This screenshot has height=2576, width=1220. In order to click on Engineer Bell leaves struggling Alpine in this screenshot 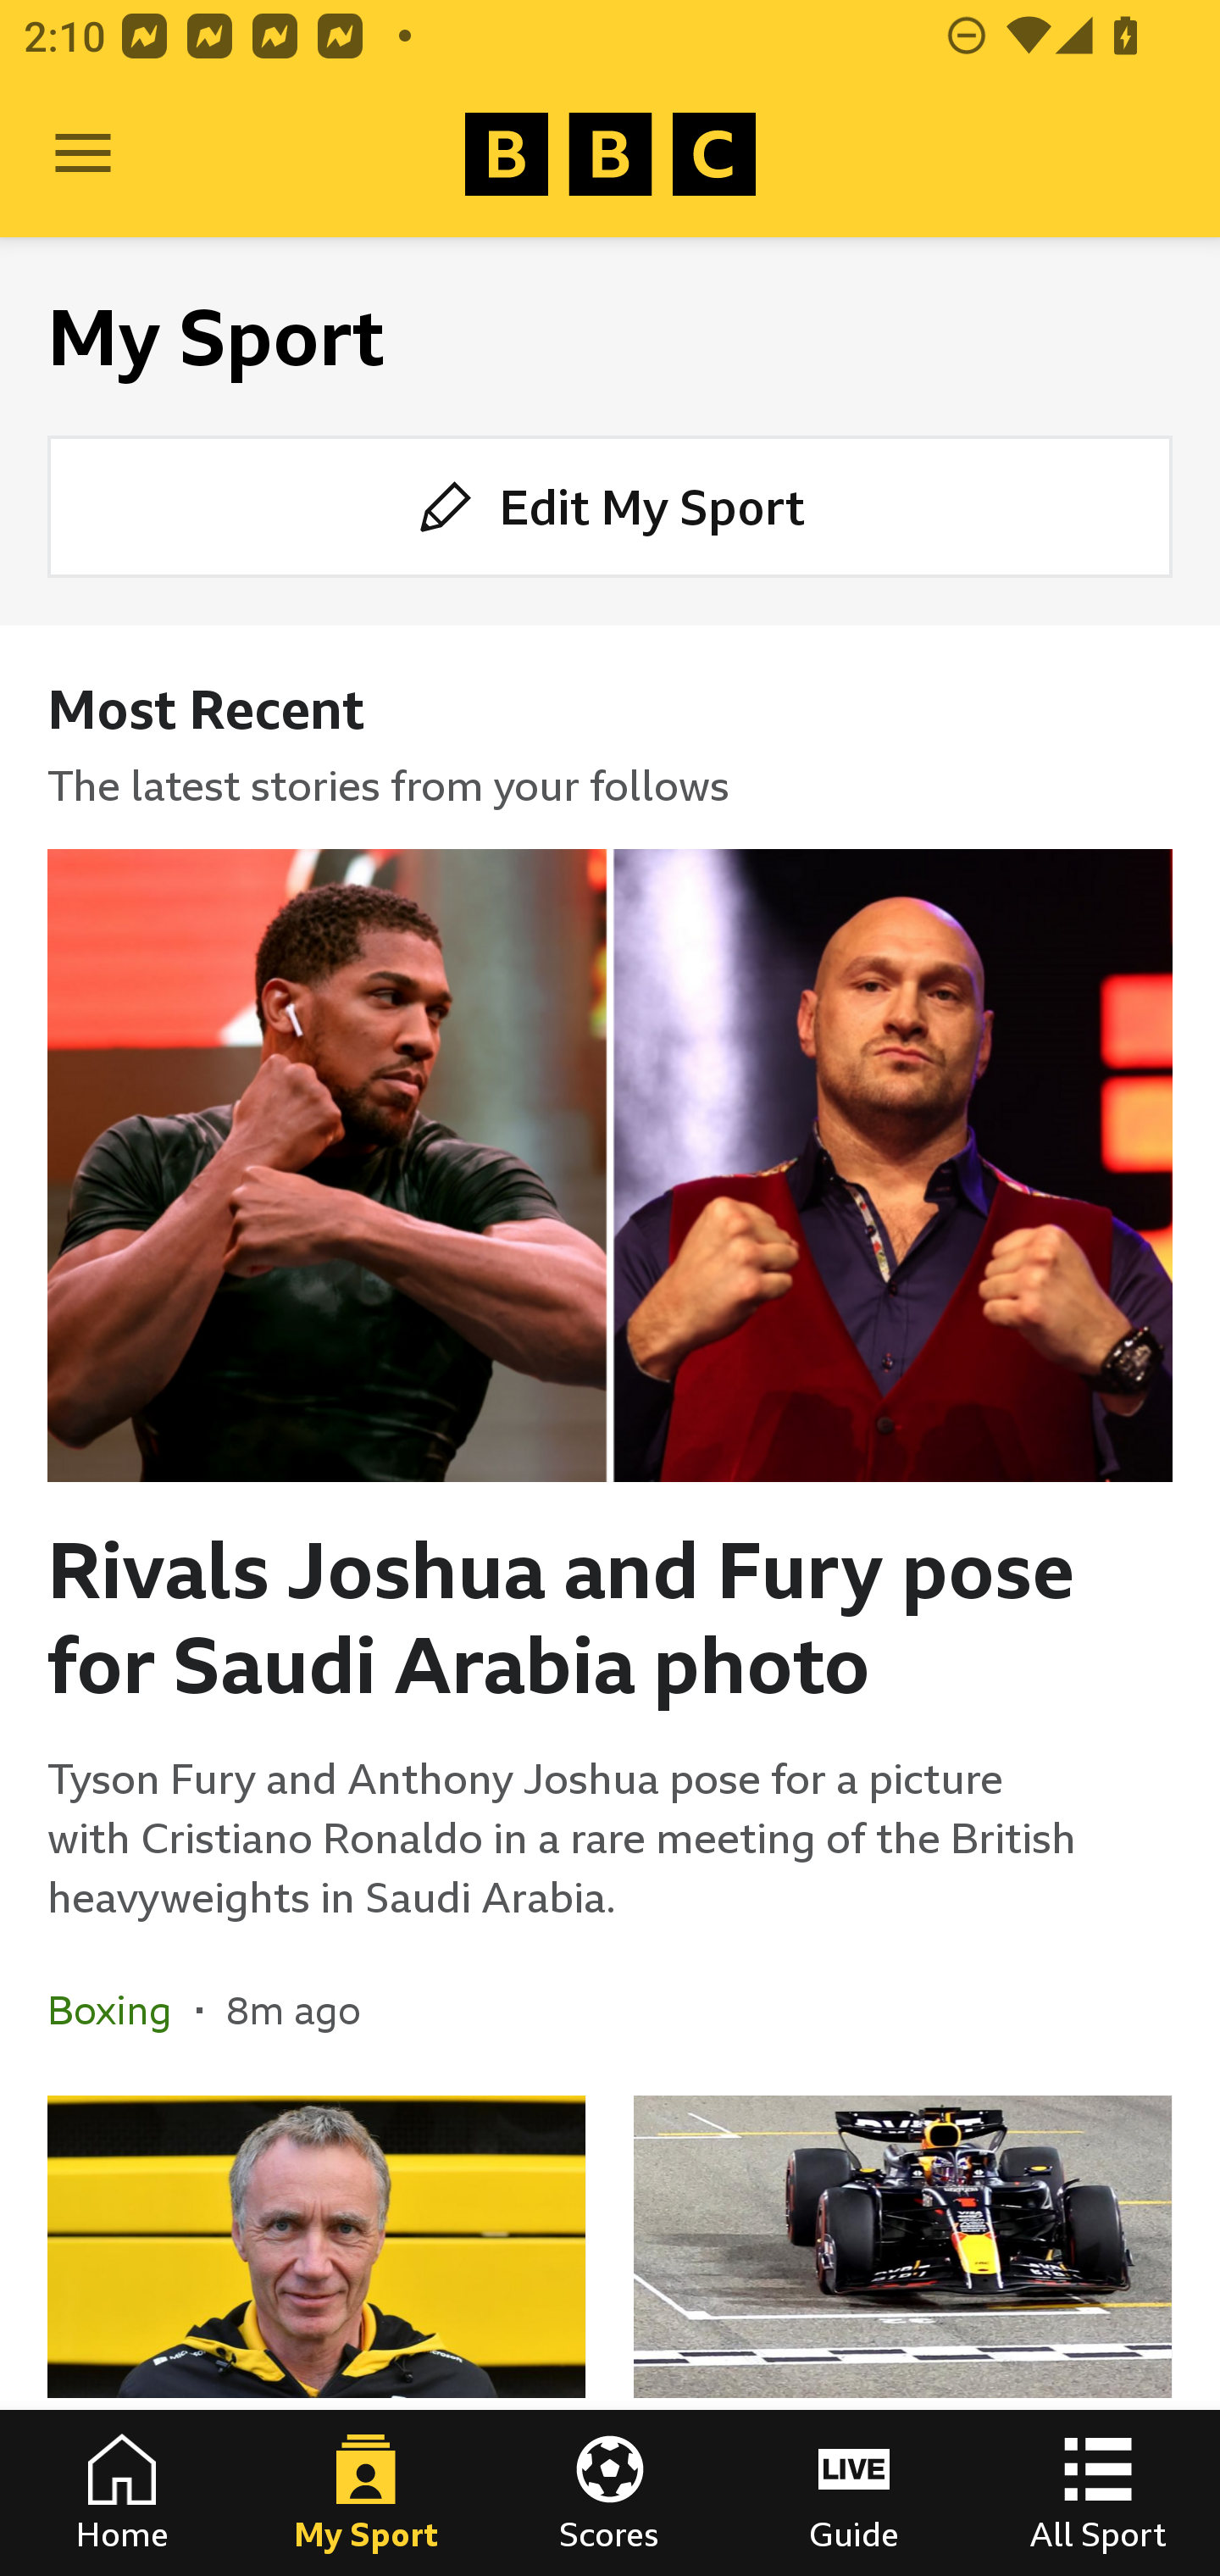, I will do `click(317, 2335)`.